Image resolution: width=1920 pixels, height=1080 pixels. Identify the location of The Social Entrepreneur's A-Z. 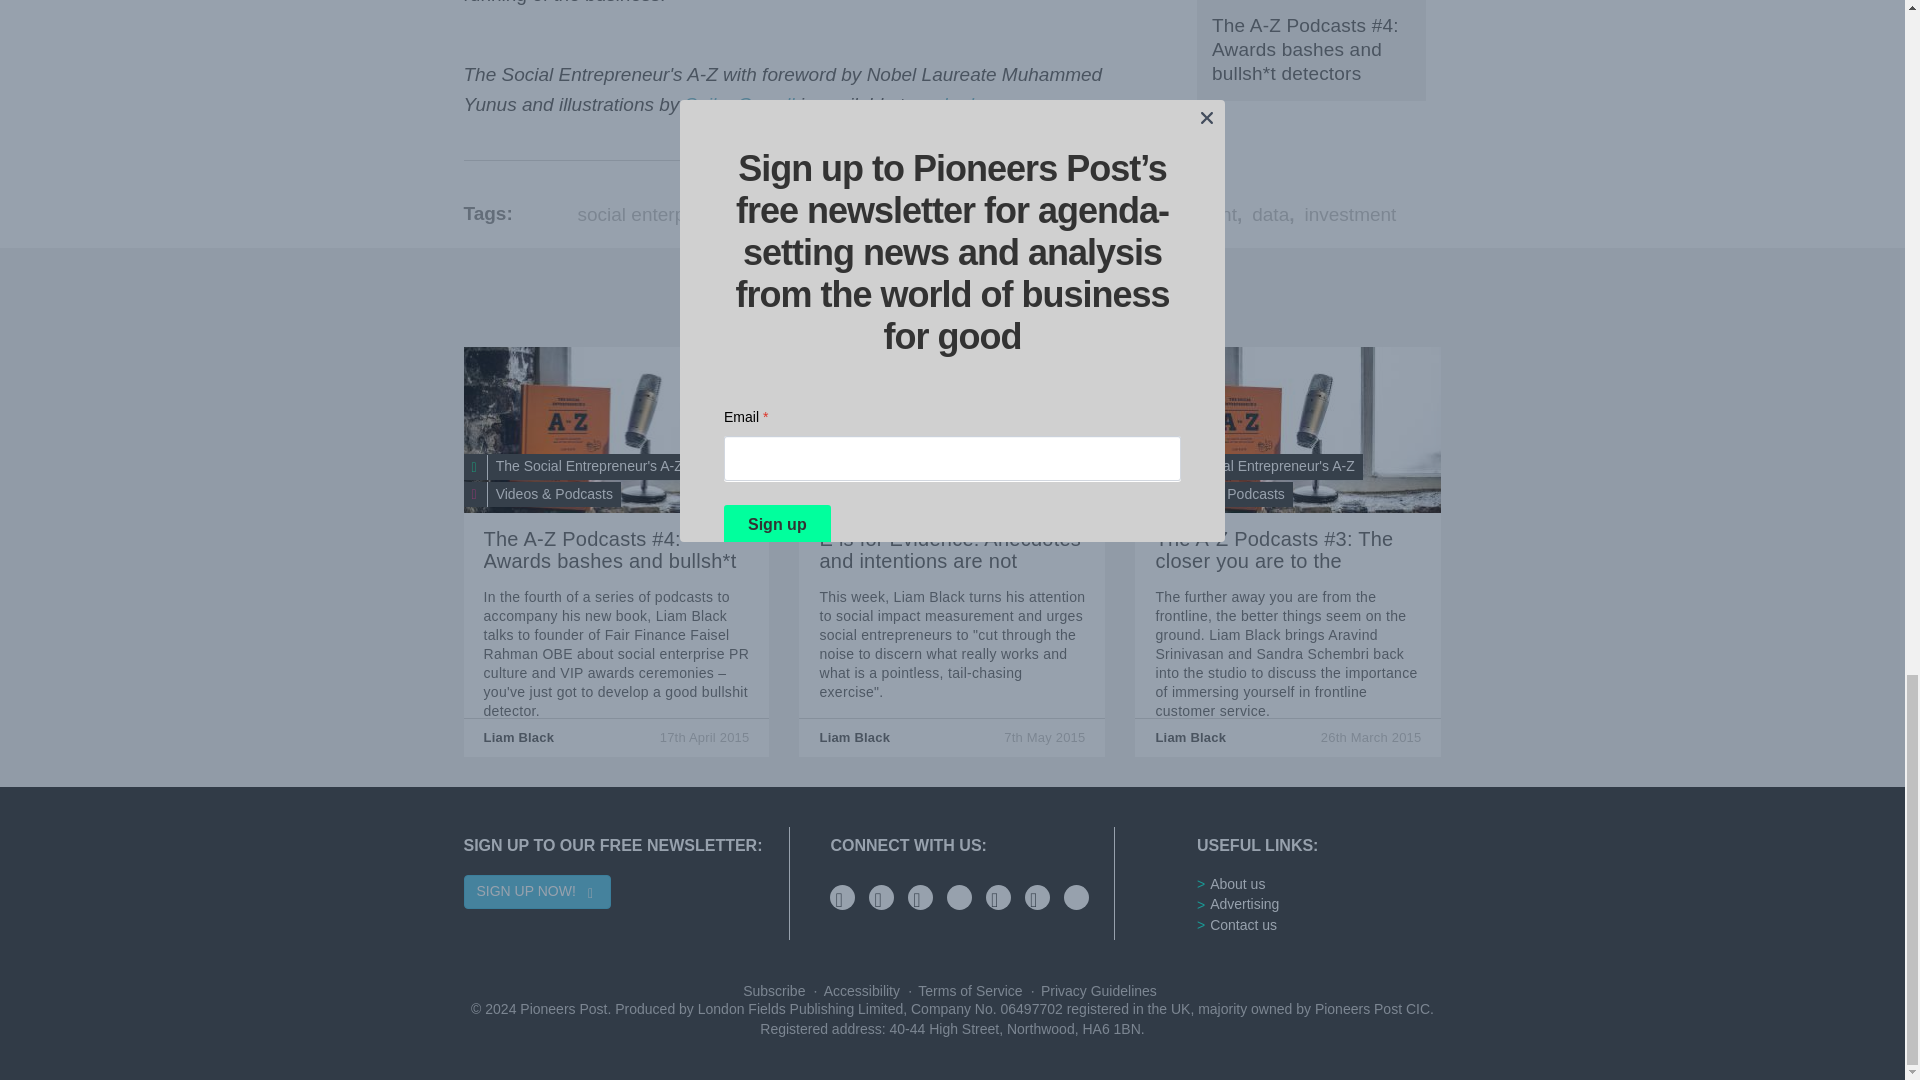
(912, 494).